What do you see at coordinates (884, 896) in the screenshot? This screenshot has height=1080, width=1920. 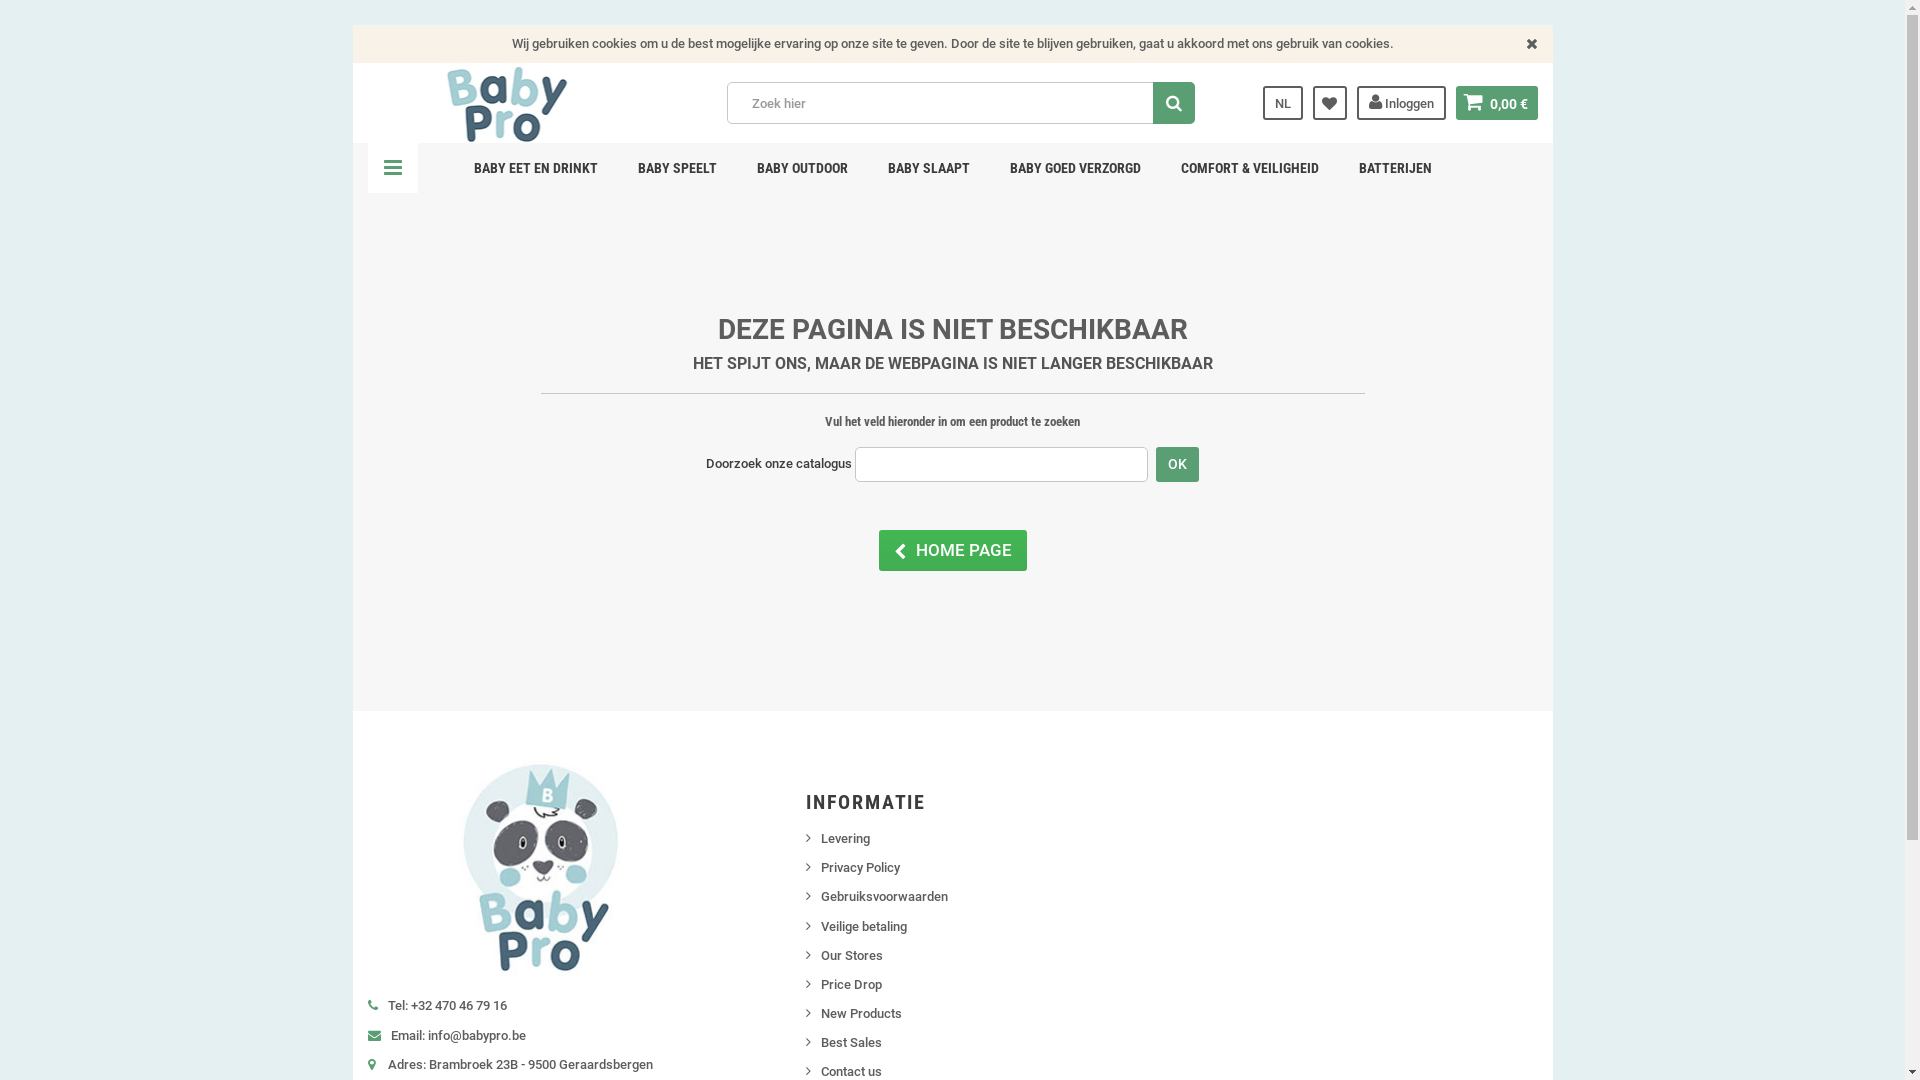 I see `Gebruiksvoorwaarden` at bounding box center [884, 896].